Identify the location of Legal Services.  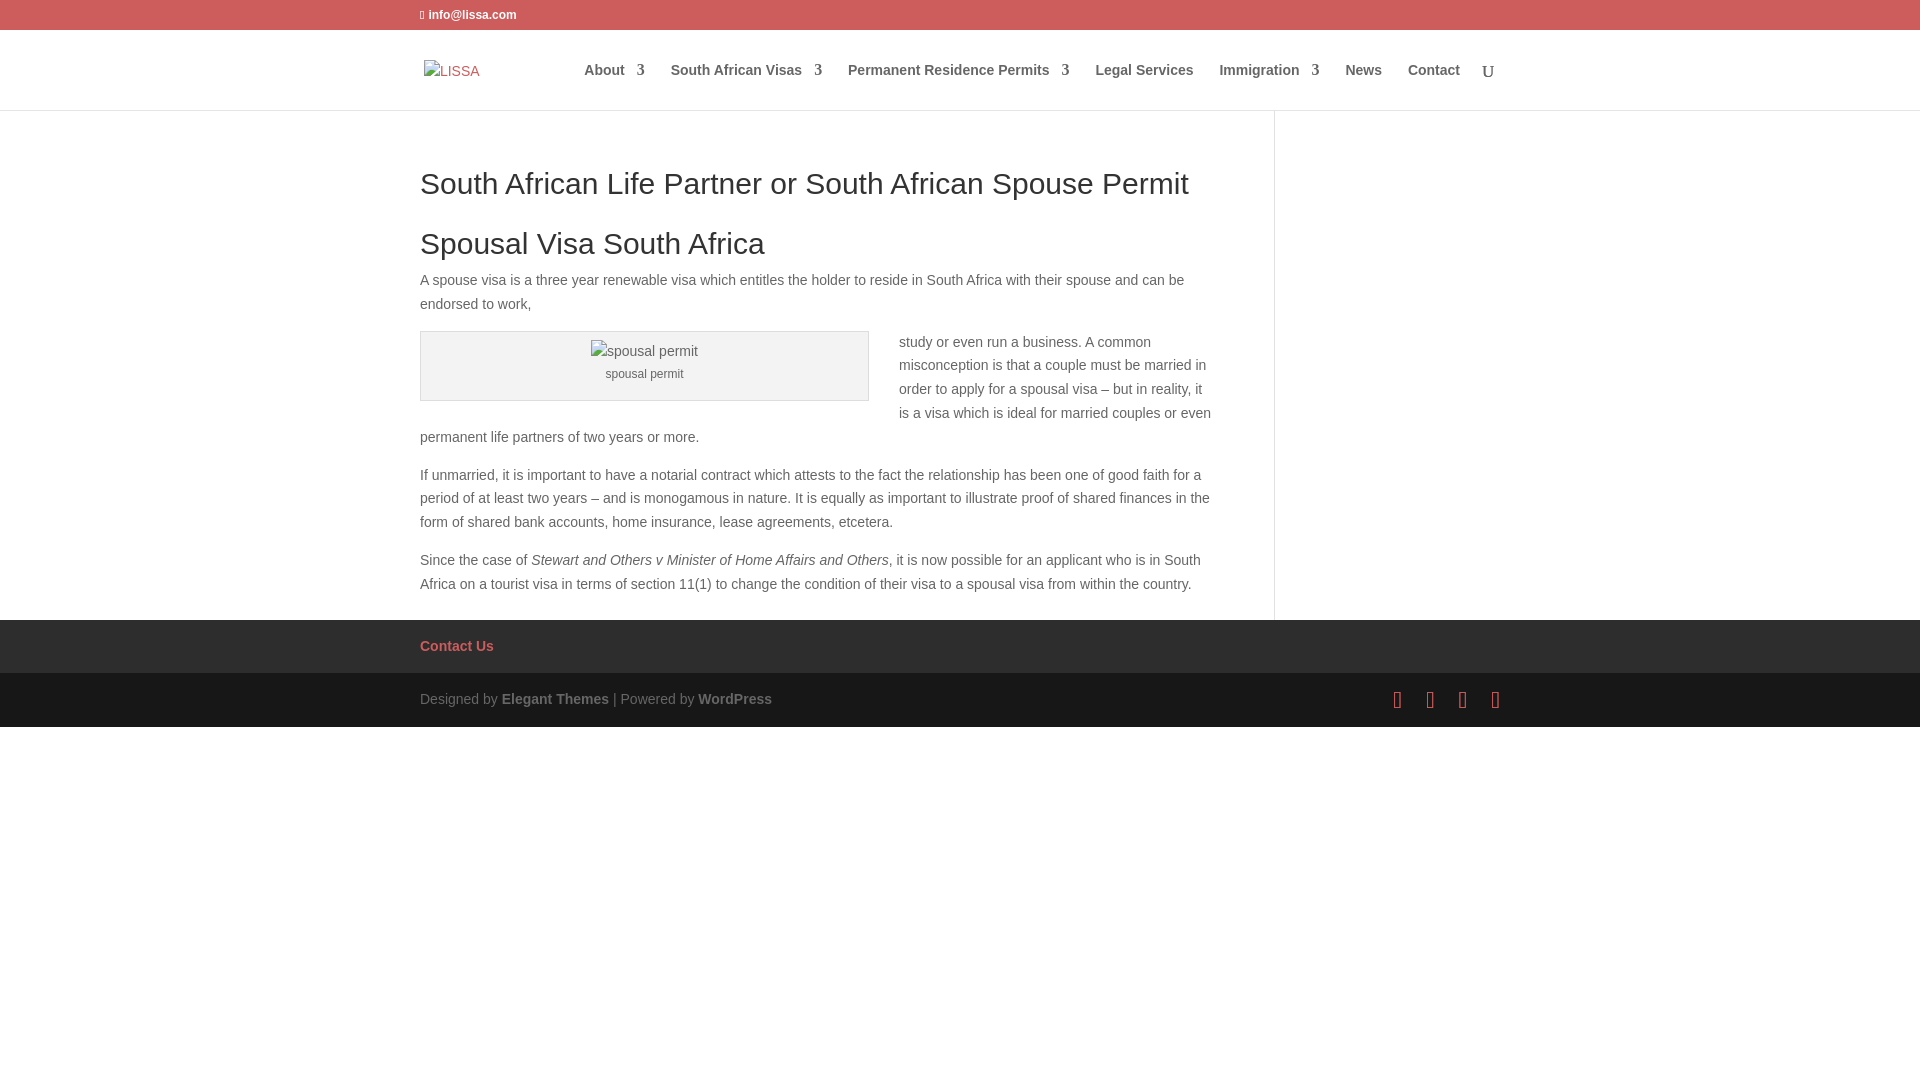
(1143, 86).